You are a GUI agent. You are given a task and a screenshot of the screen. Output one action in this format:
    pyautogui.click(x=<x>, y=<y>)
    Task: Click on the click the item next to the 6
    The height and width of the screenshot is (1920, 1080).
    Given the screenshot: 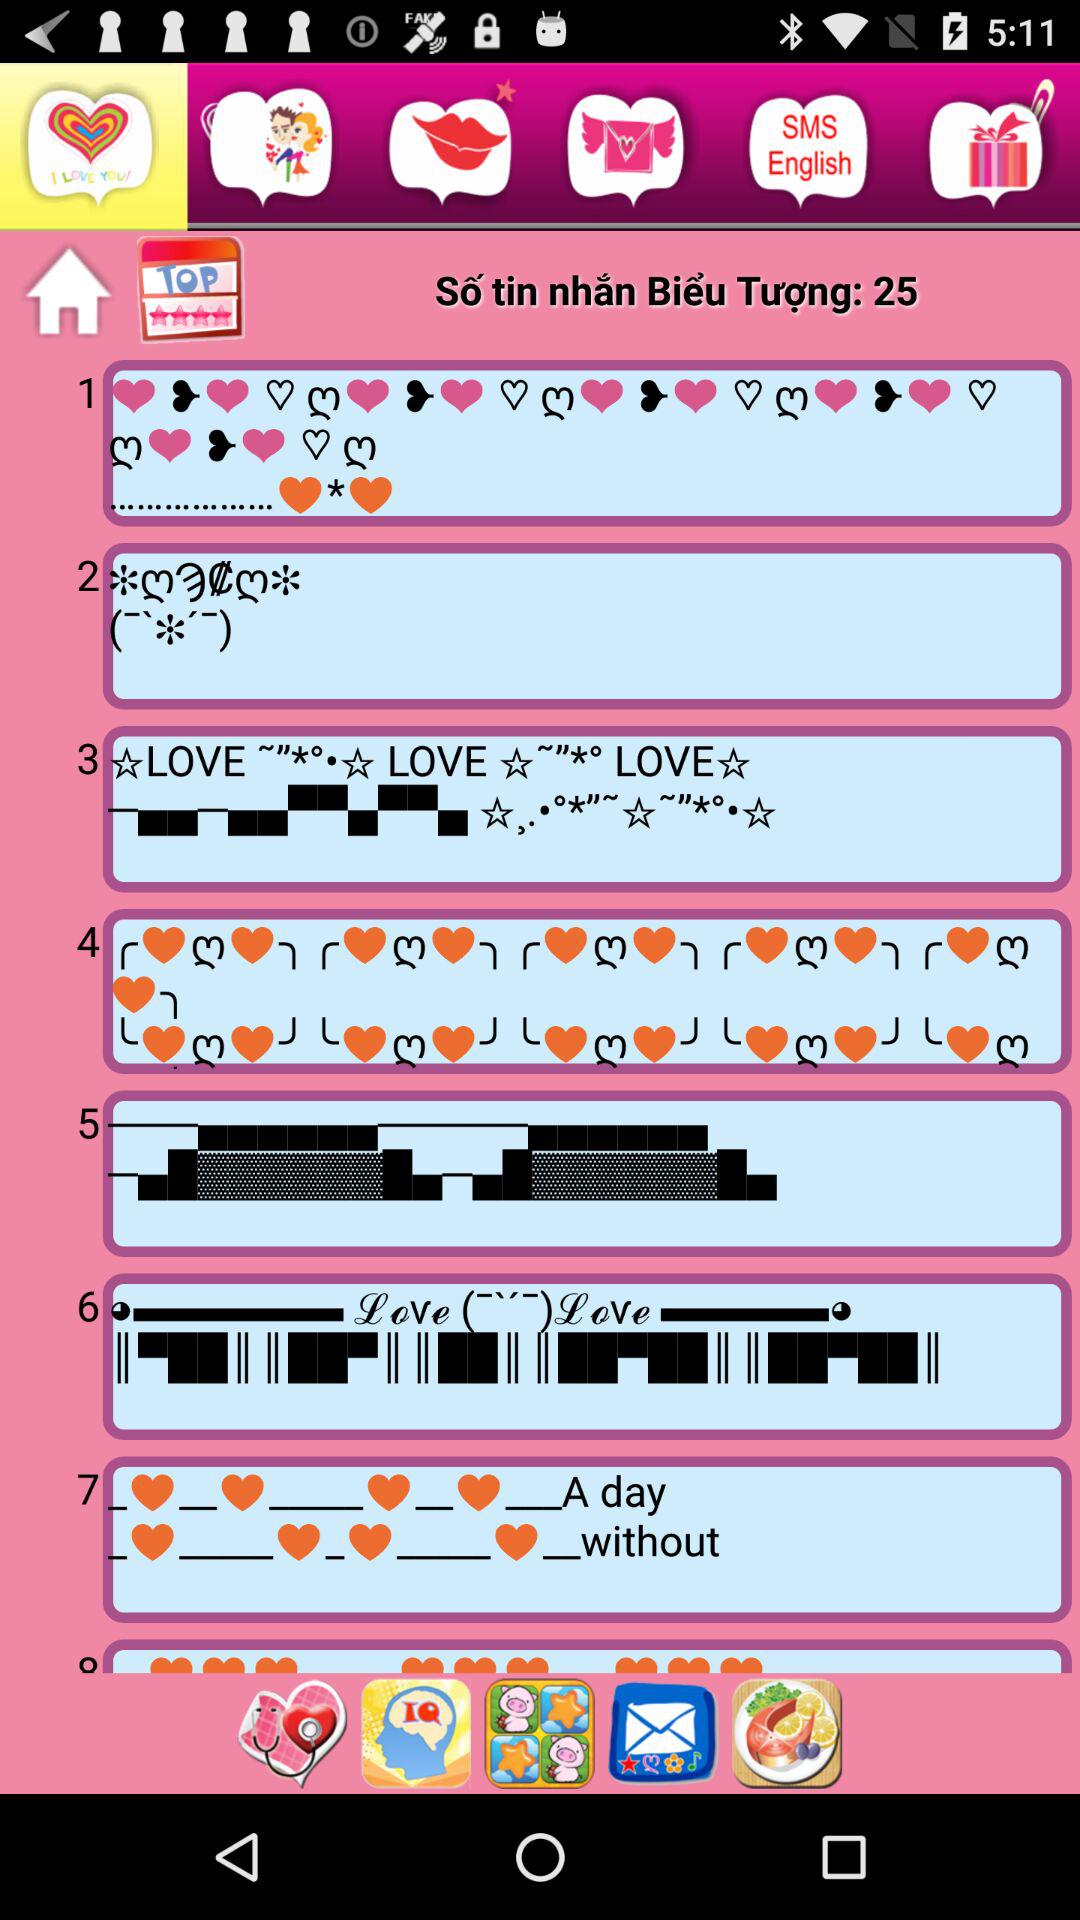 What is the action you would take?
    pyautogui.click(x=586, y=1356)
    